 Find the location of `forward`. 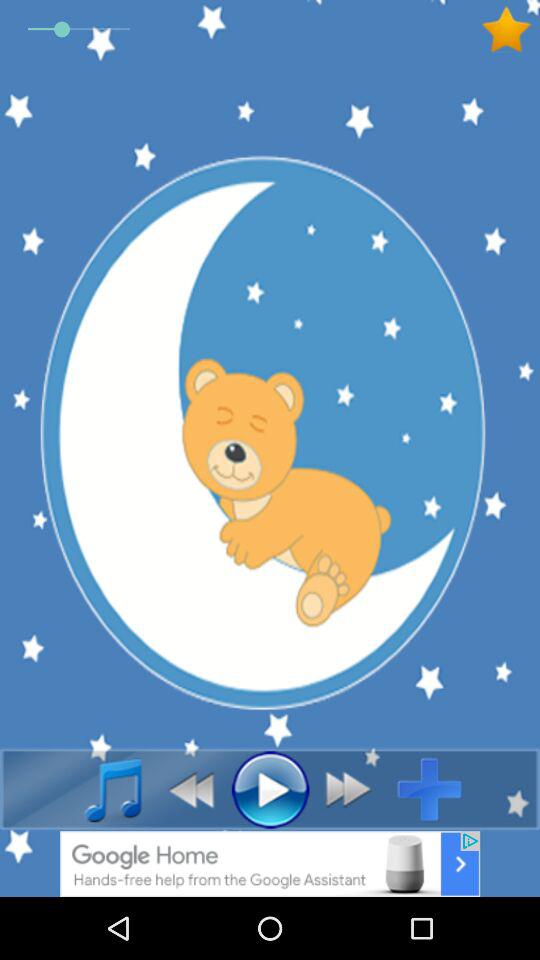

forward is located at coordinates (354, 789).